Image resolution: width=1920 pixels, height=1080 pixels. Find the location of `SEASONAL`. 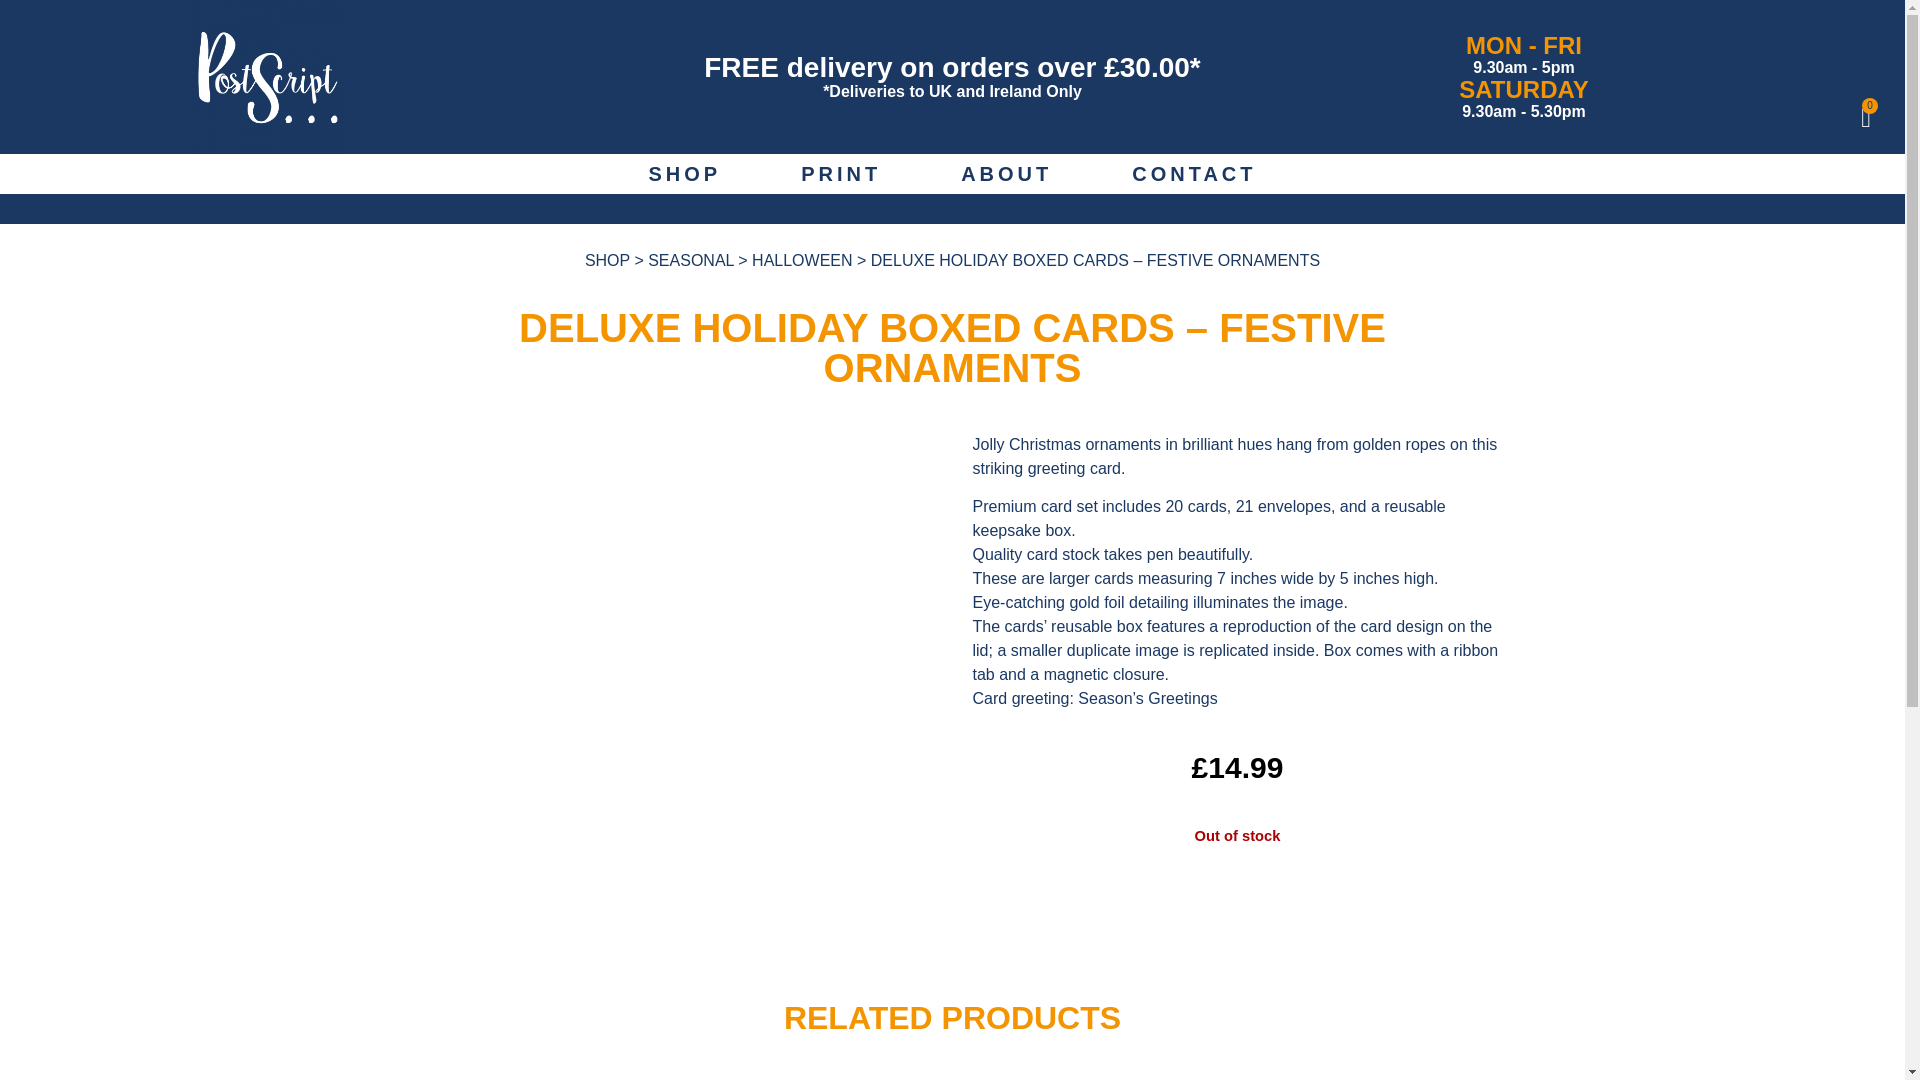

SEASONAL is located at coordinates (690, 260).